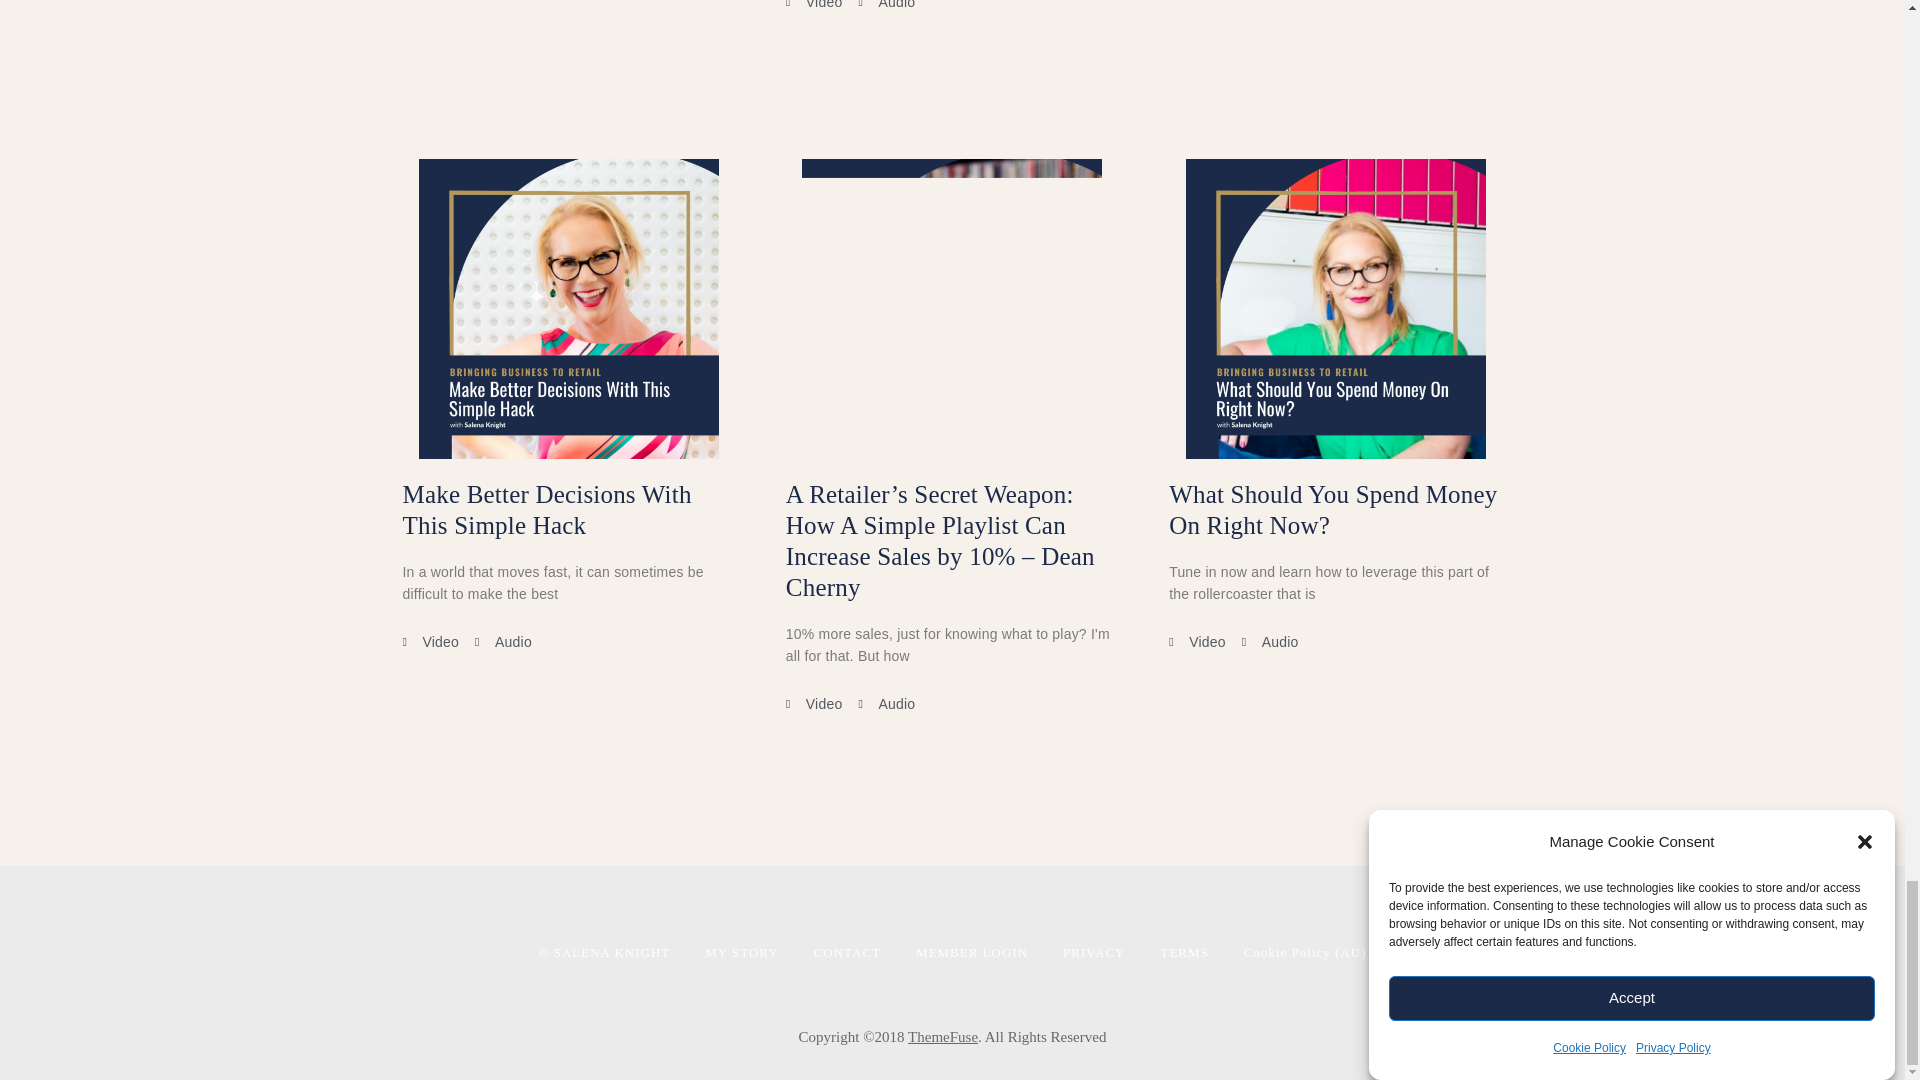  Describe the element at coordinates (430, 642) in the screenshot. I see `Video` at that location.